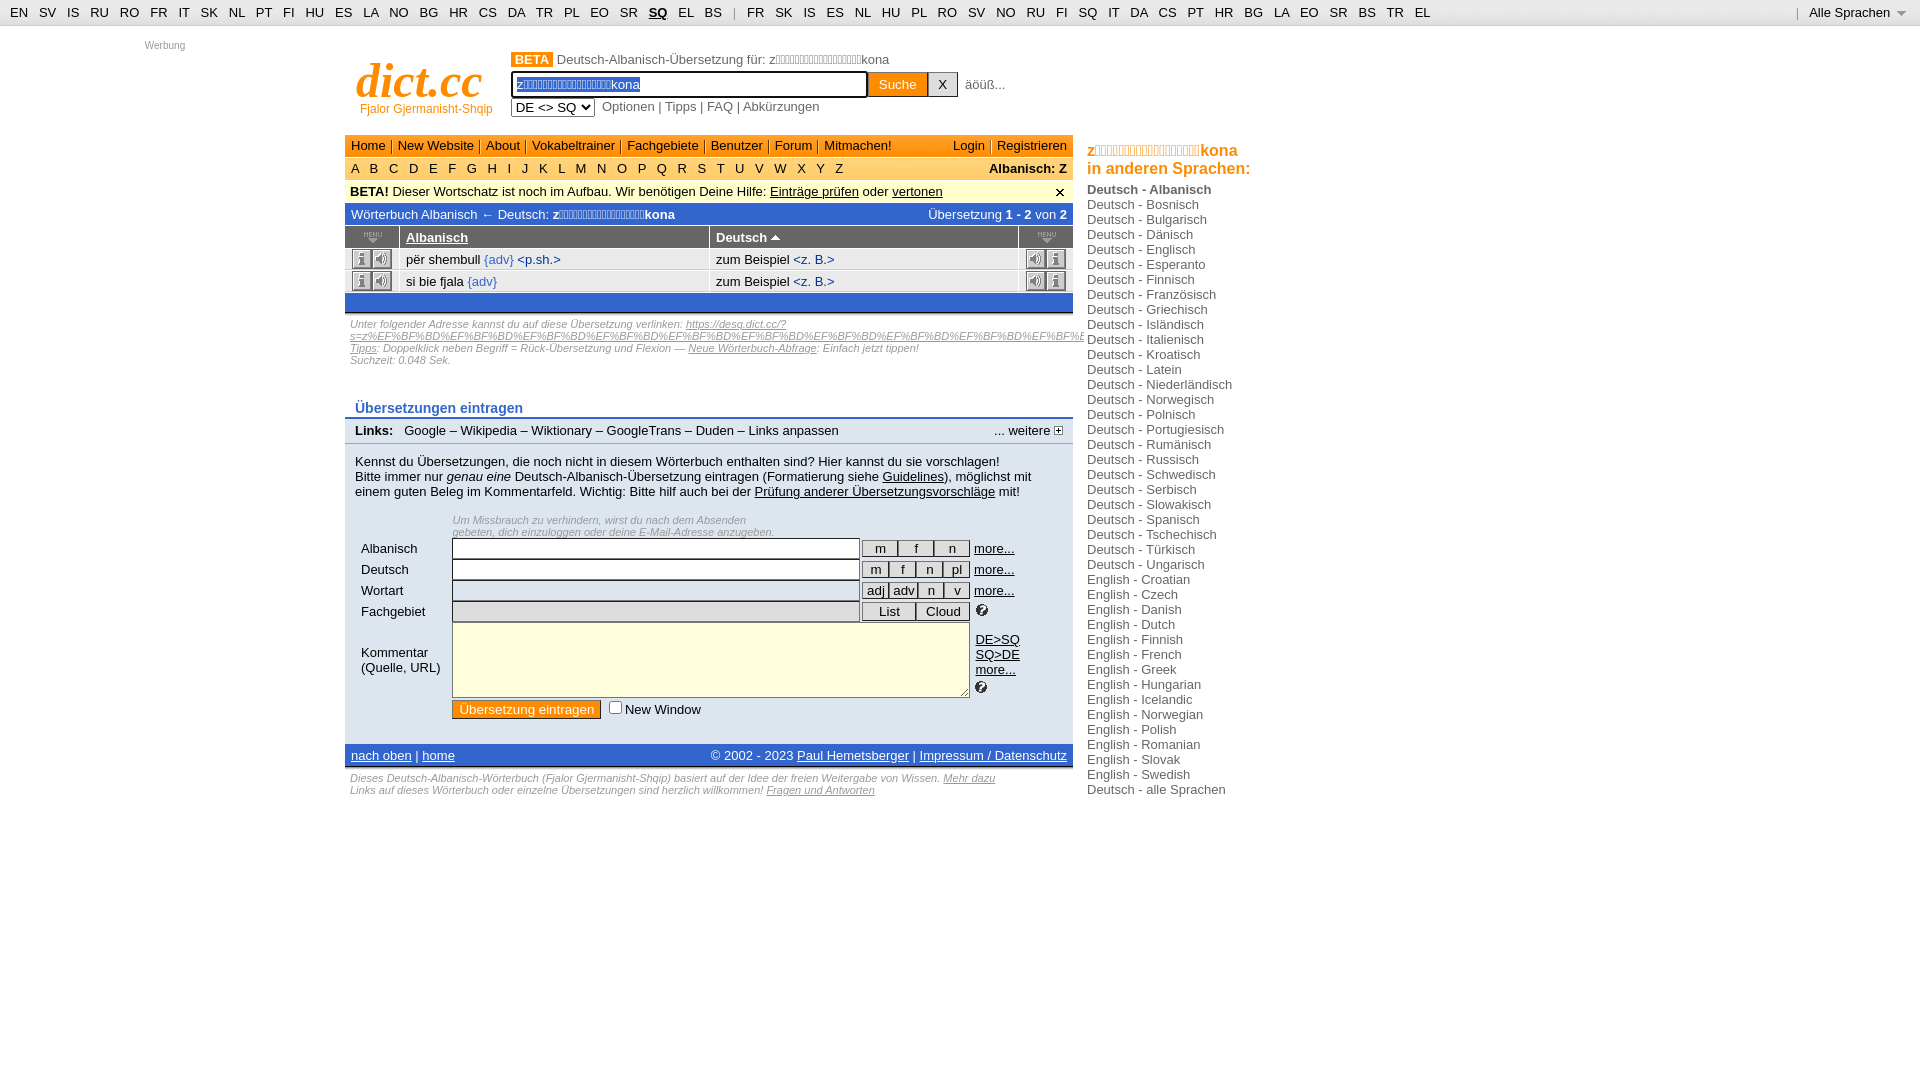 The height and width of the screenshot is (1080, 1920). I want to click on Deutsch - Bosnisch, so click(1143, 204).